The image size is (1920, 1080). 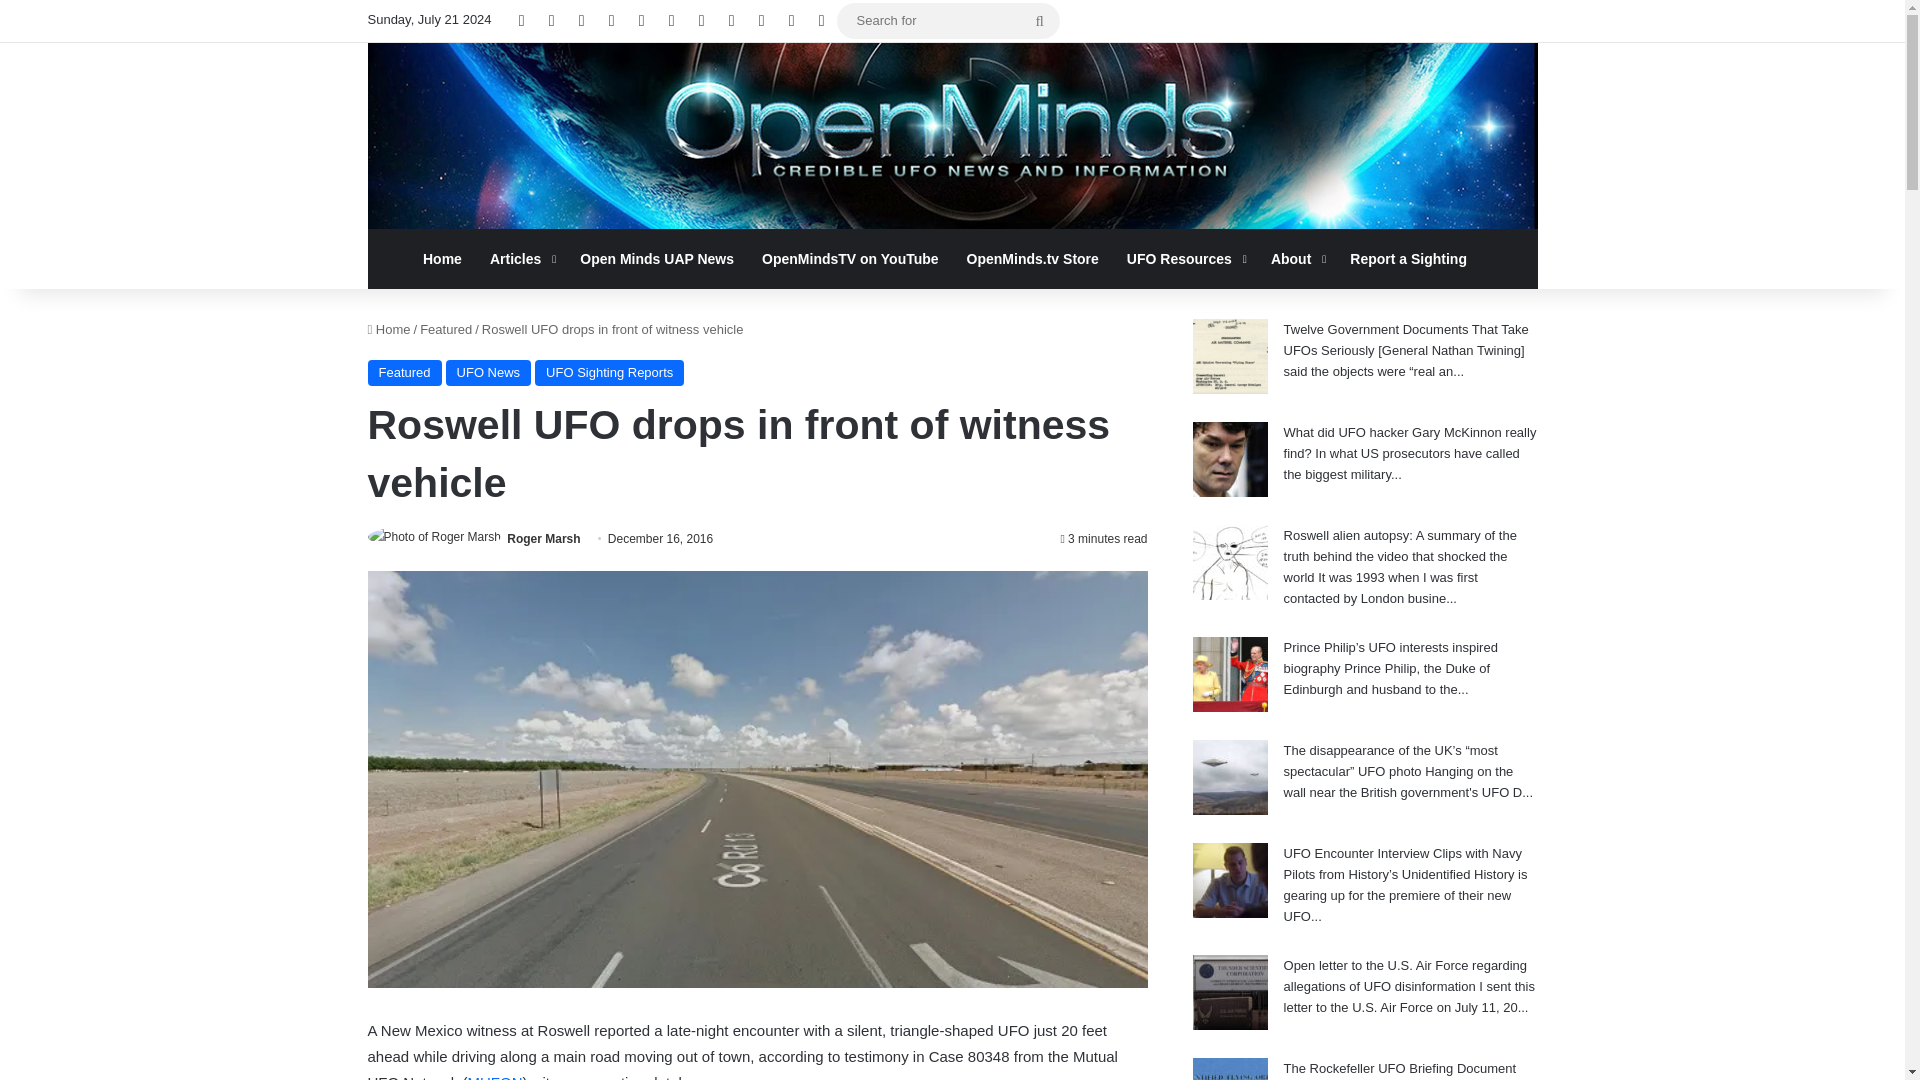 What do you see at coordinates (442, 258) in the screenshot?
I see `Home` at bounding box center [442, 258].